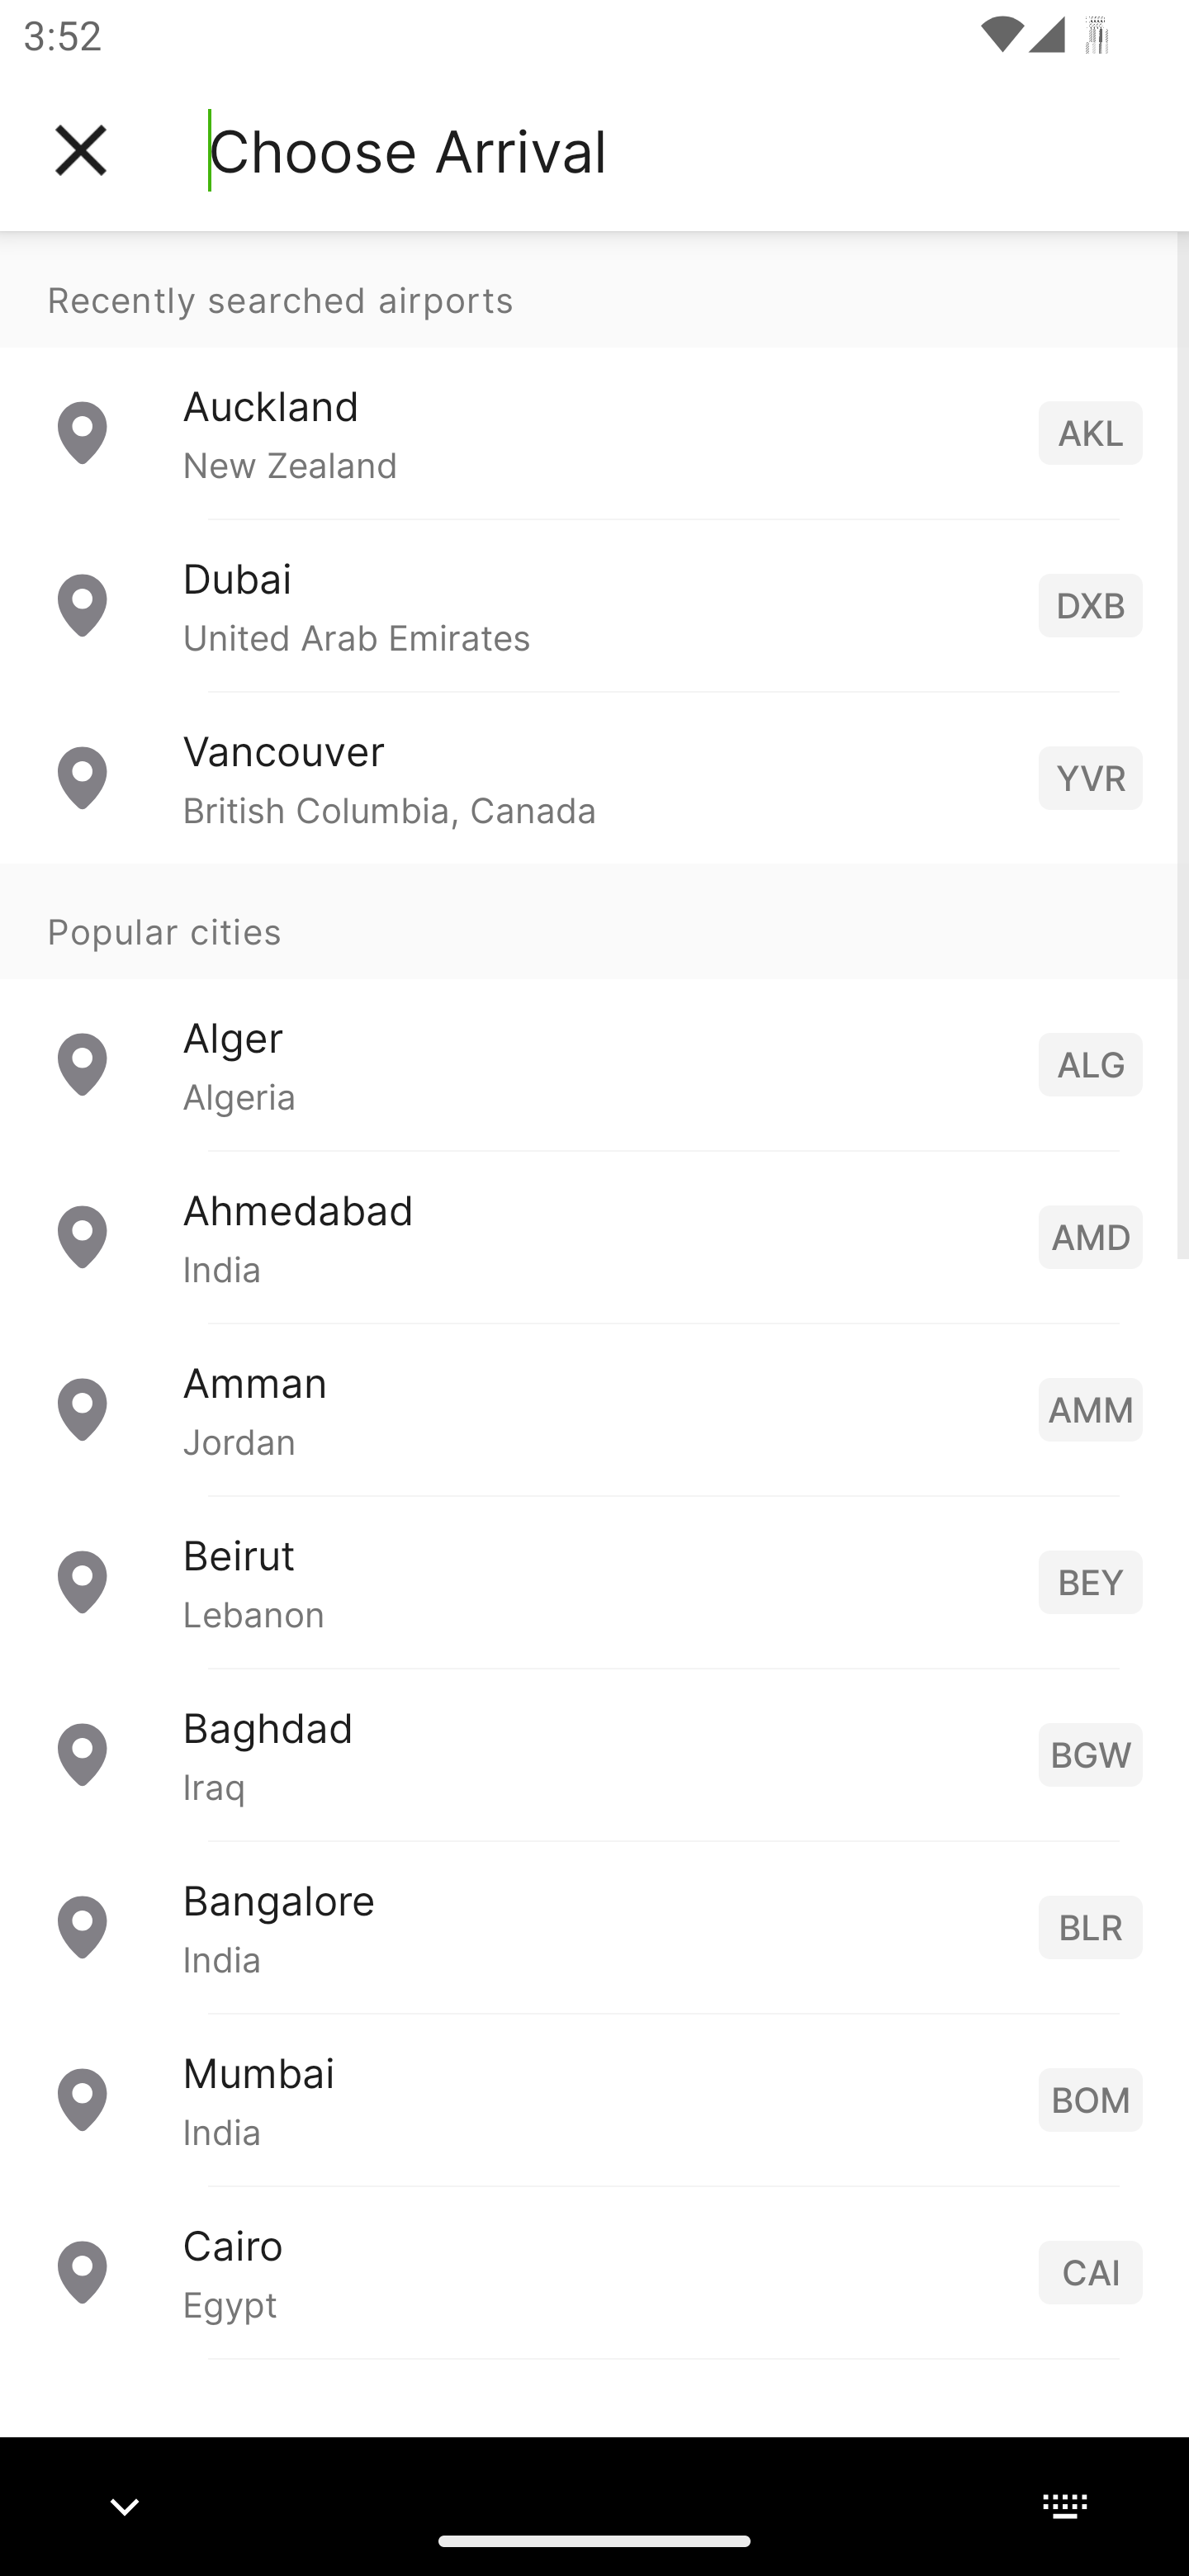 This screenshot has height=2576, width=1189. I want to click on Recently searched airports, so click(594, 289).